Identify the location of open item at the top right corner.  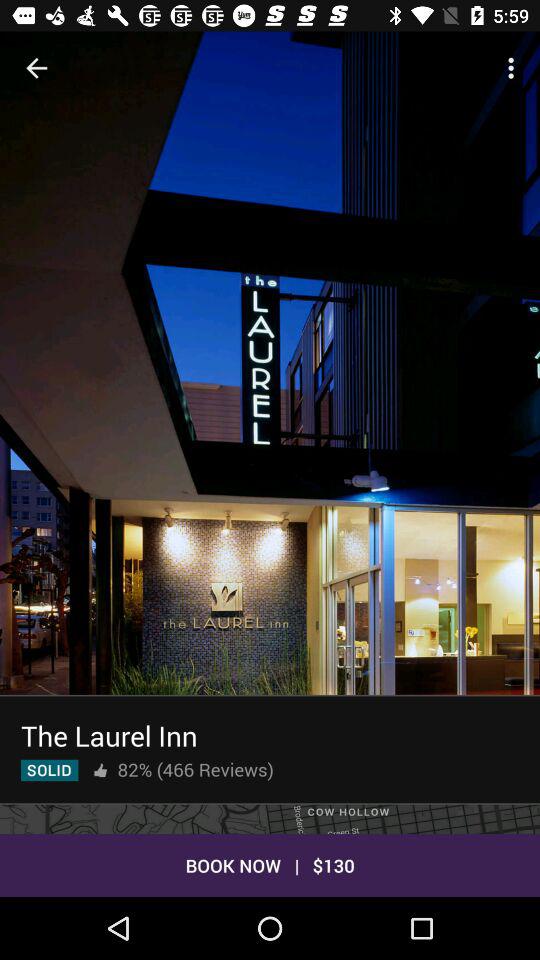
(514, 68).